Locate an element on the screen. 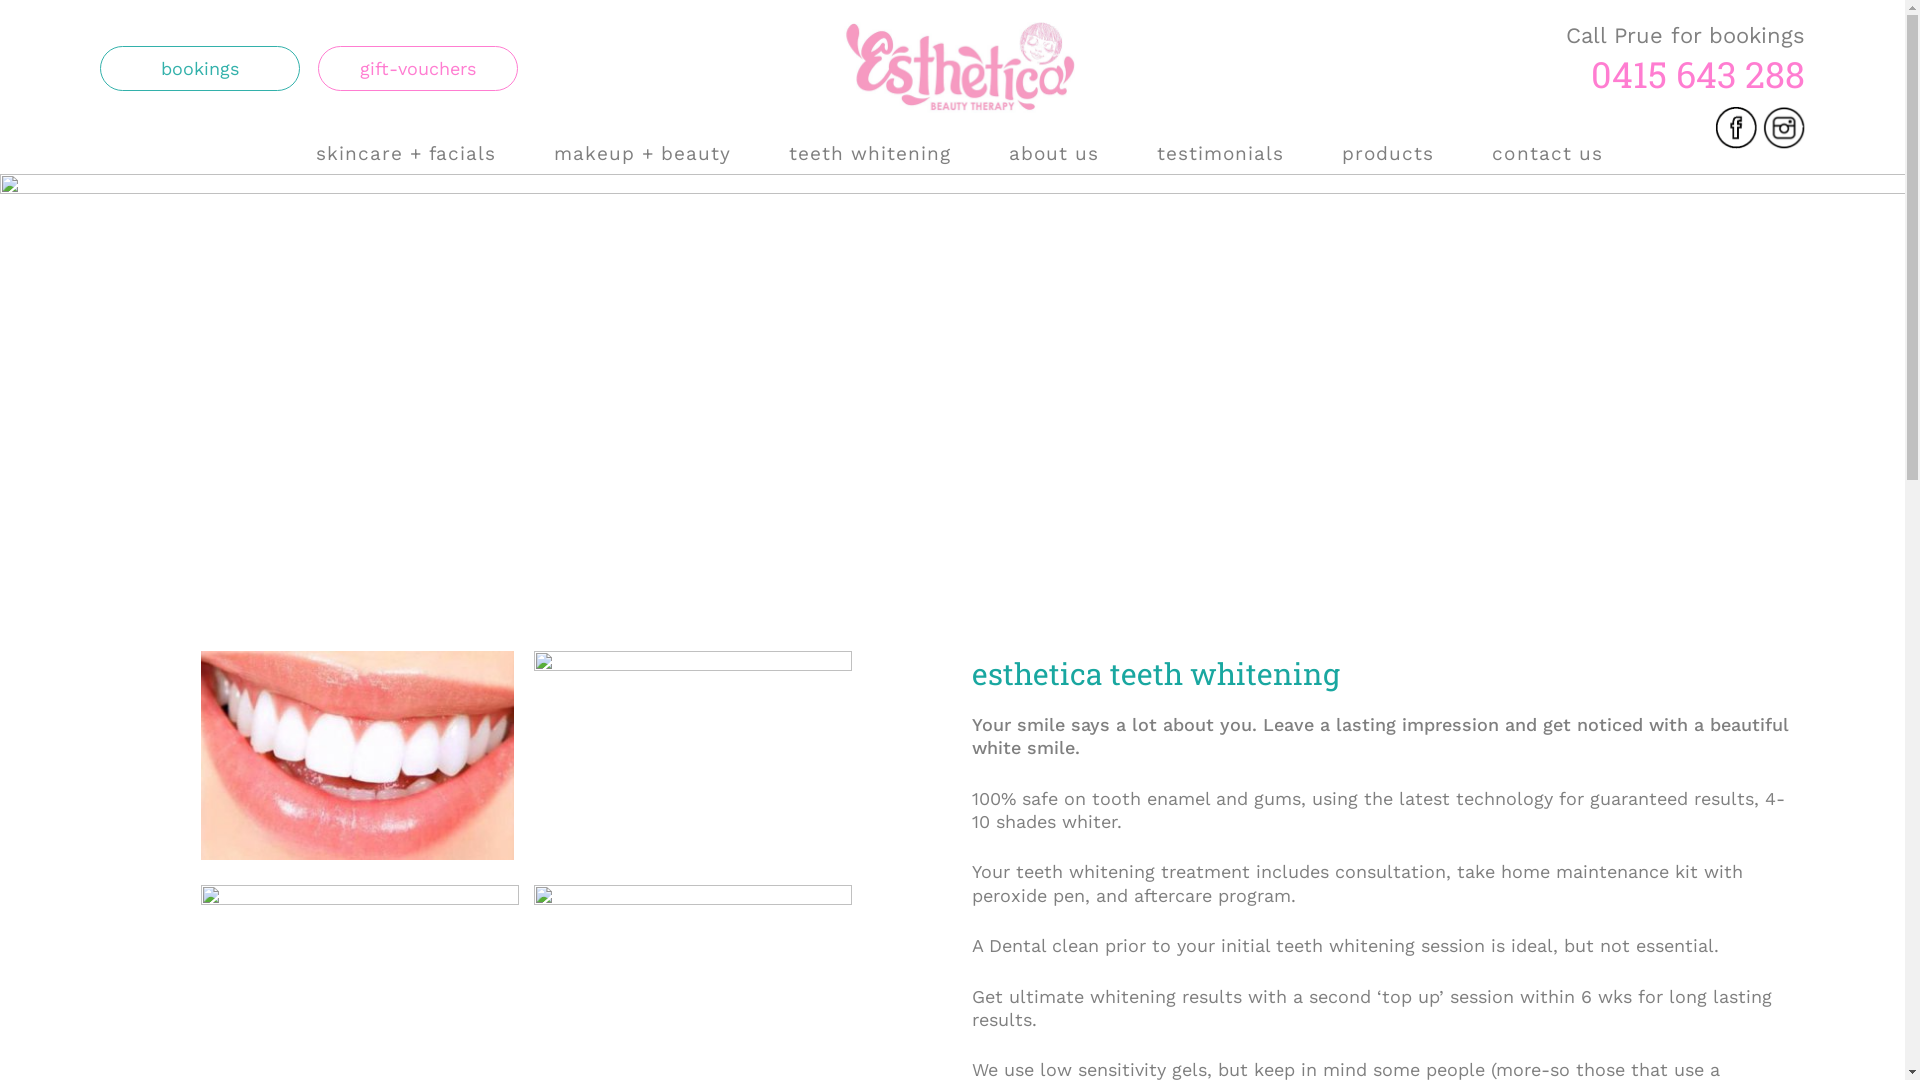 The width and height of the screenshot is (1920, 1080). about us is located at coordinates (1054, 154).